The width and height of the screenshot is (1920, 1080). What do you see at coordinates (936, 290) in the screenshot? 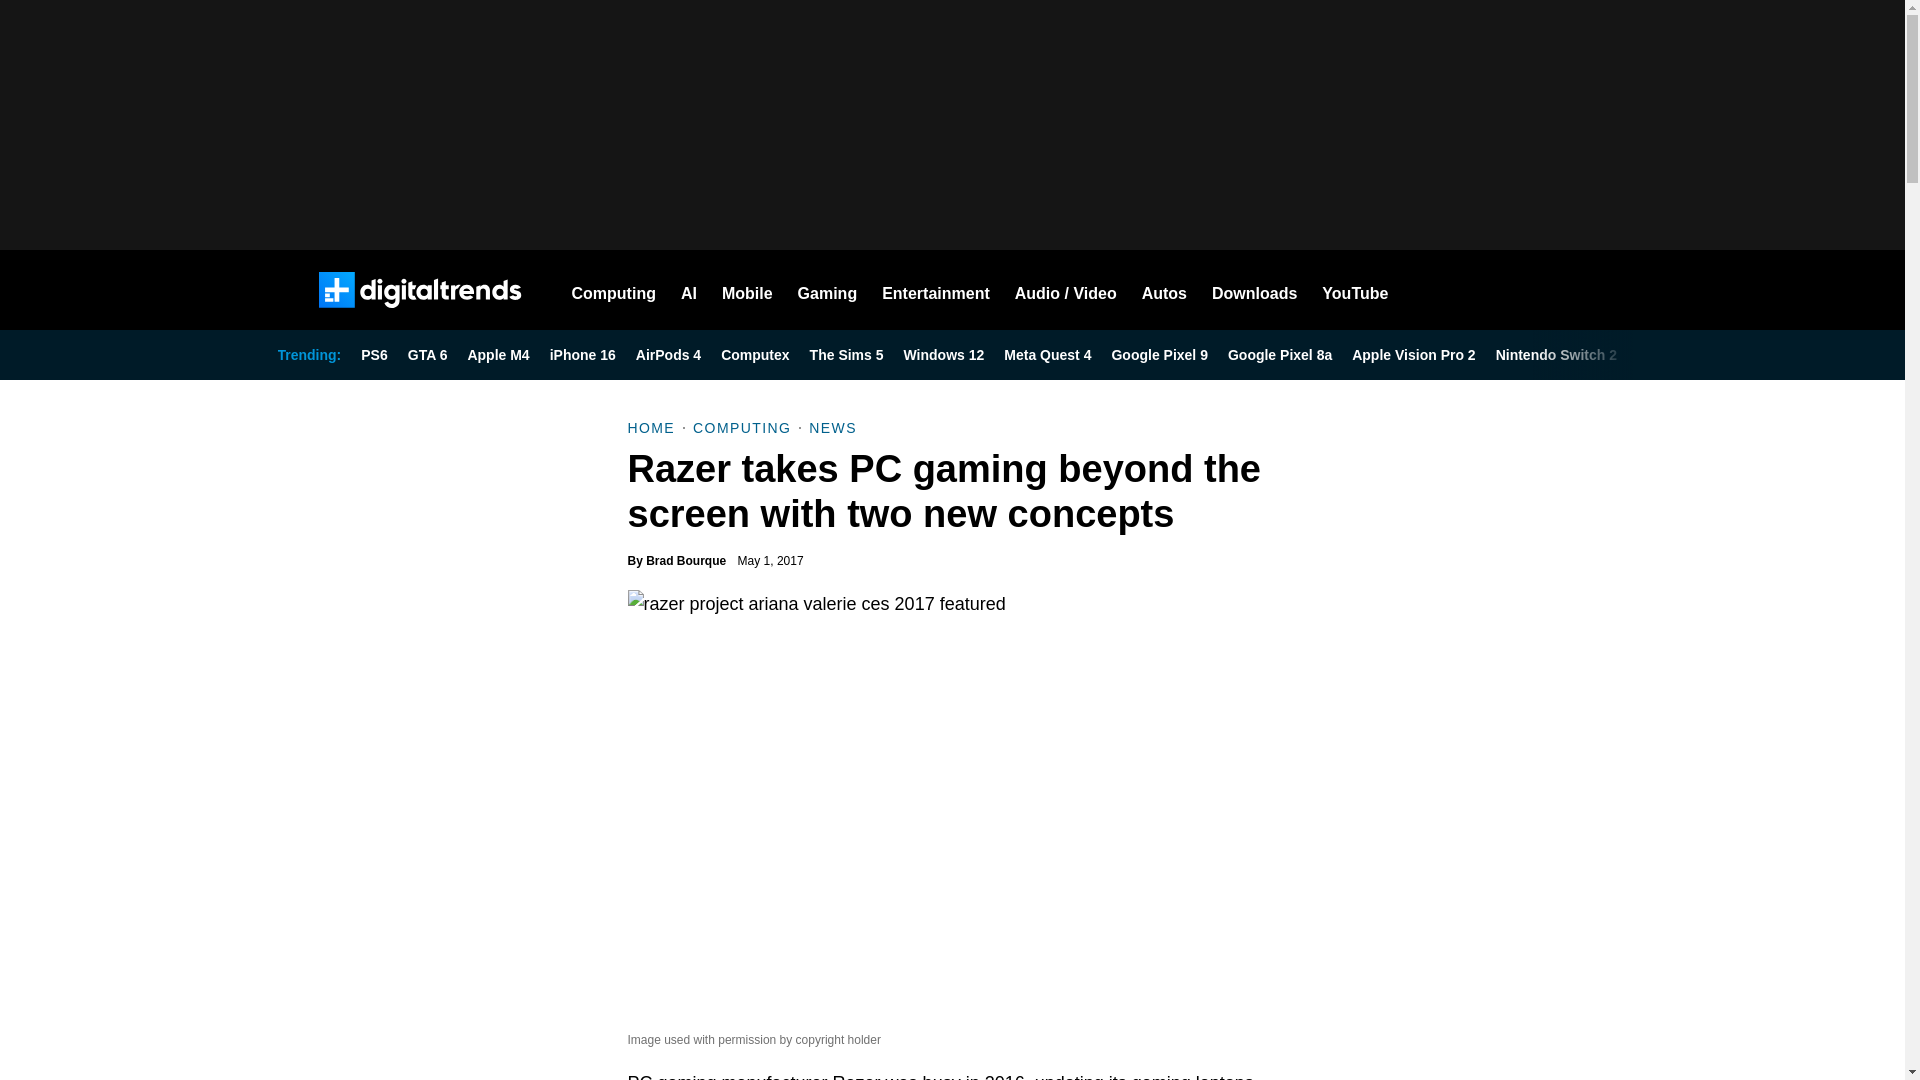
I see `Entertainment` at bounding box center [936, 290].